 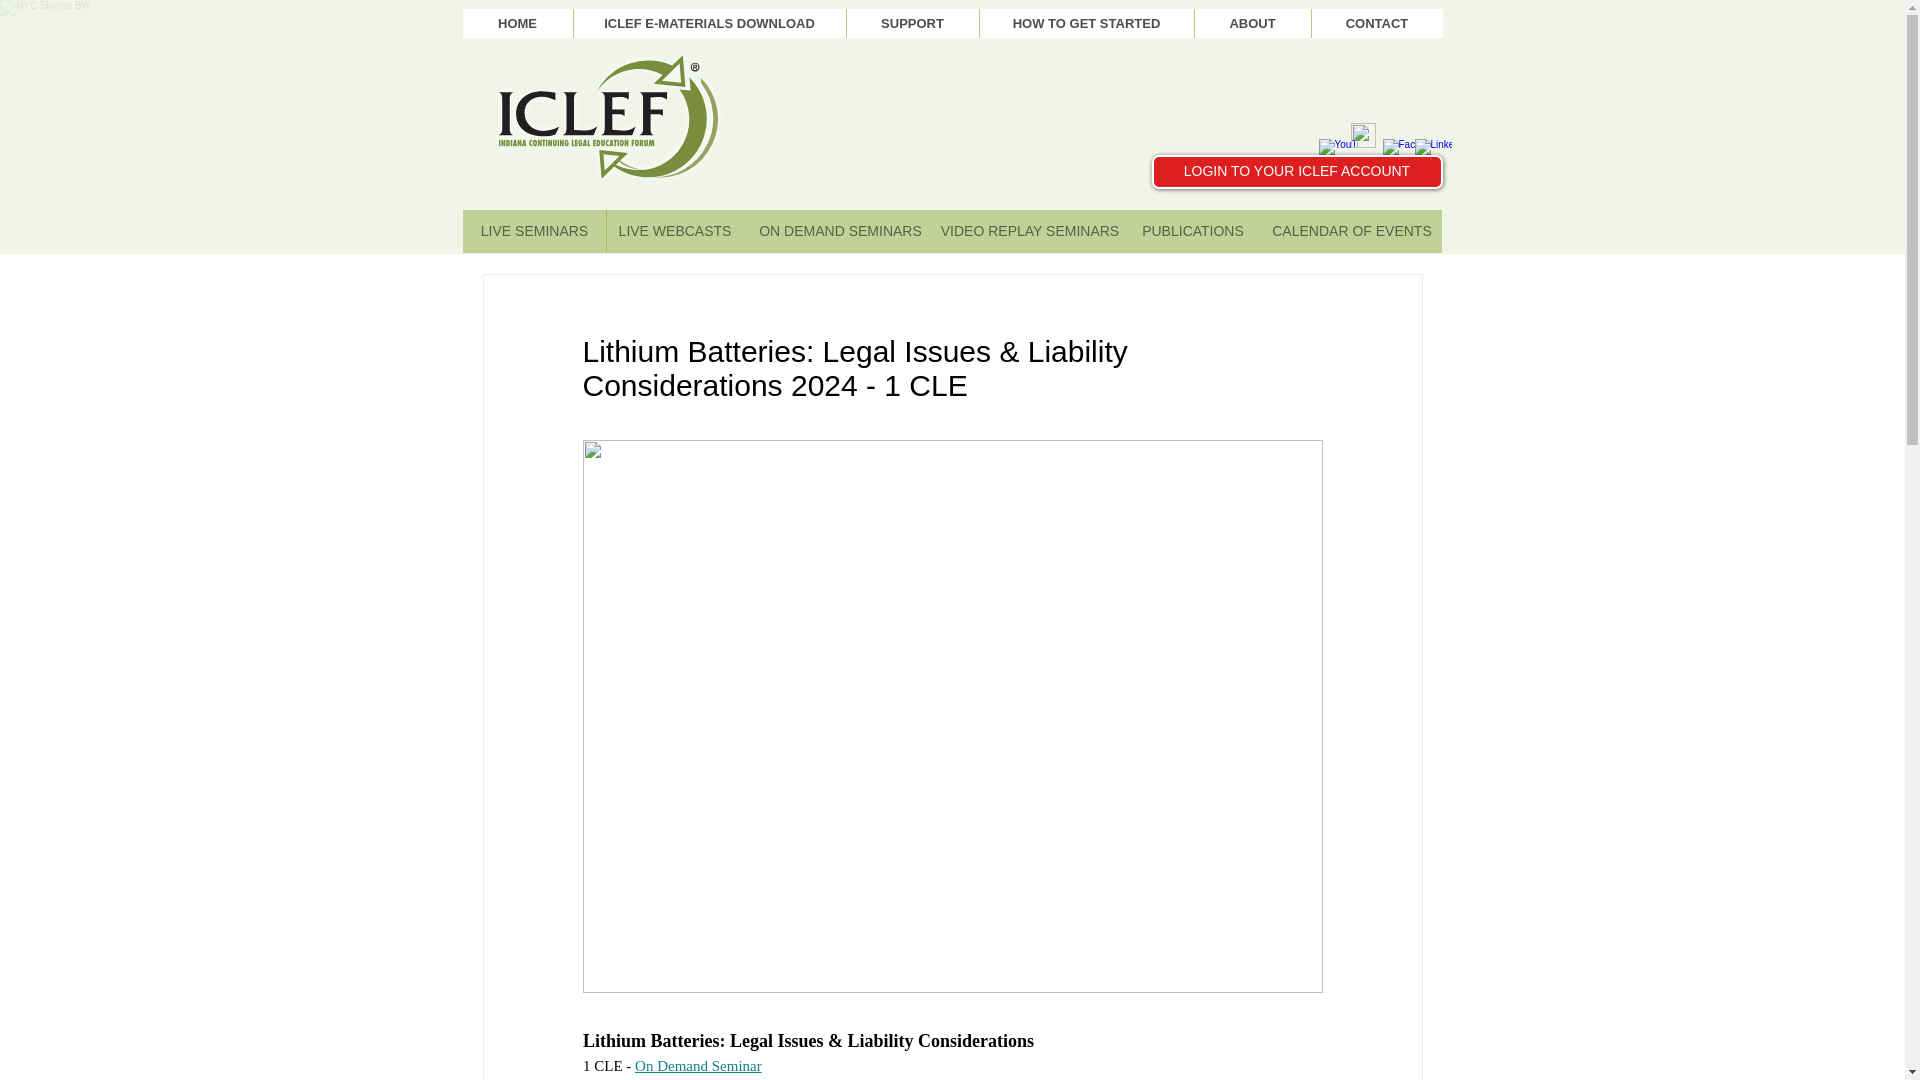 I want to click on CALENDAR OF EVENTS, so click(x=1351, y=230).